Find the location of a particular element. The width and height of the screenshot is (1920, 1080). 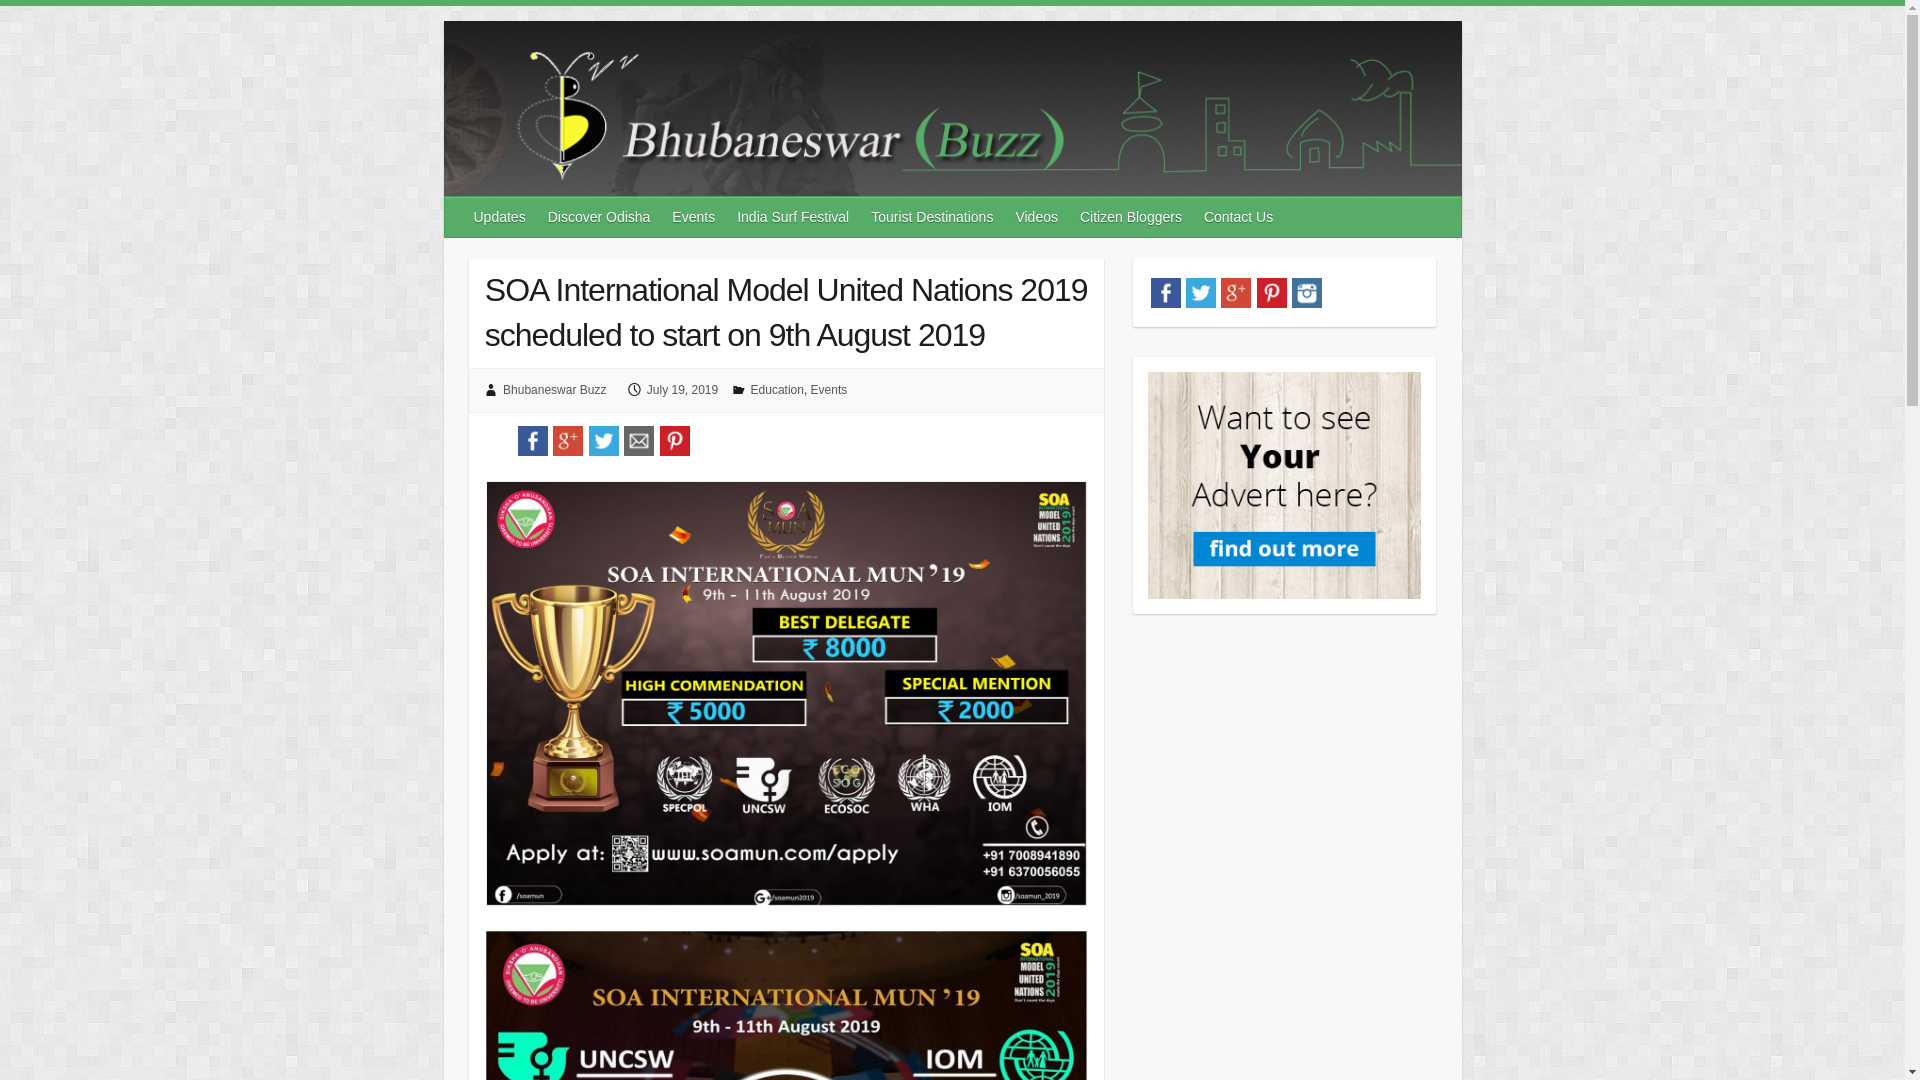

Contact Us is located at coordinates (1239, 216).